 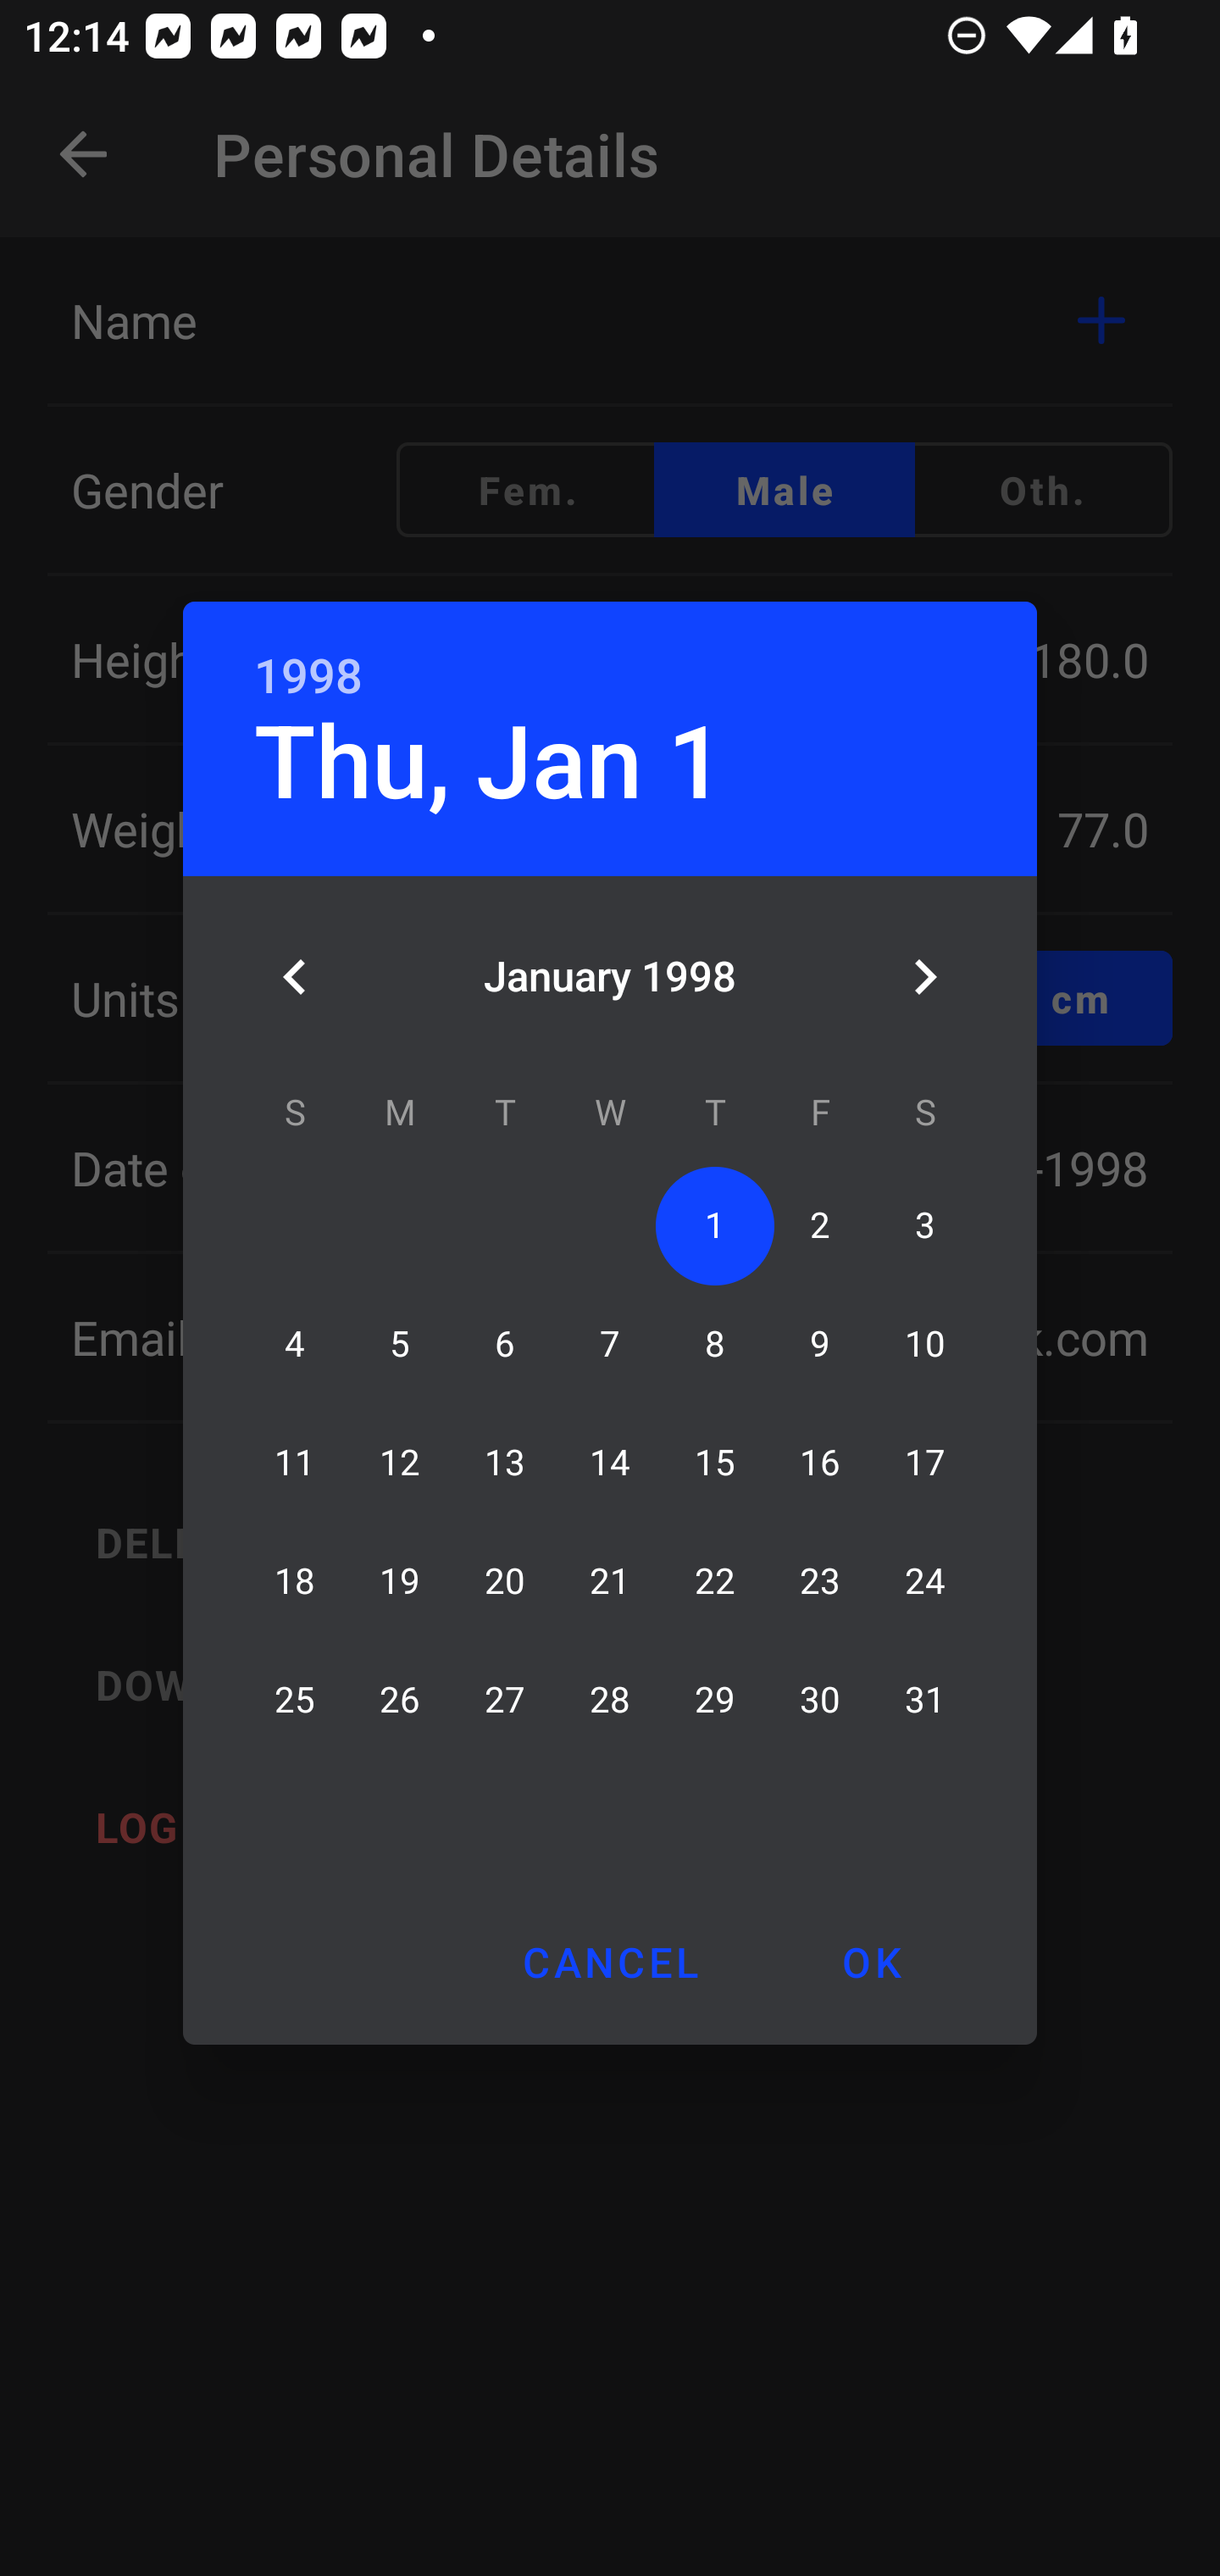 I want to click on 24 24 January 1998, so click(x=924, y=1581).